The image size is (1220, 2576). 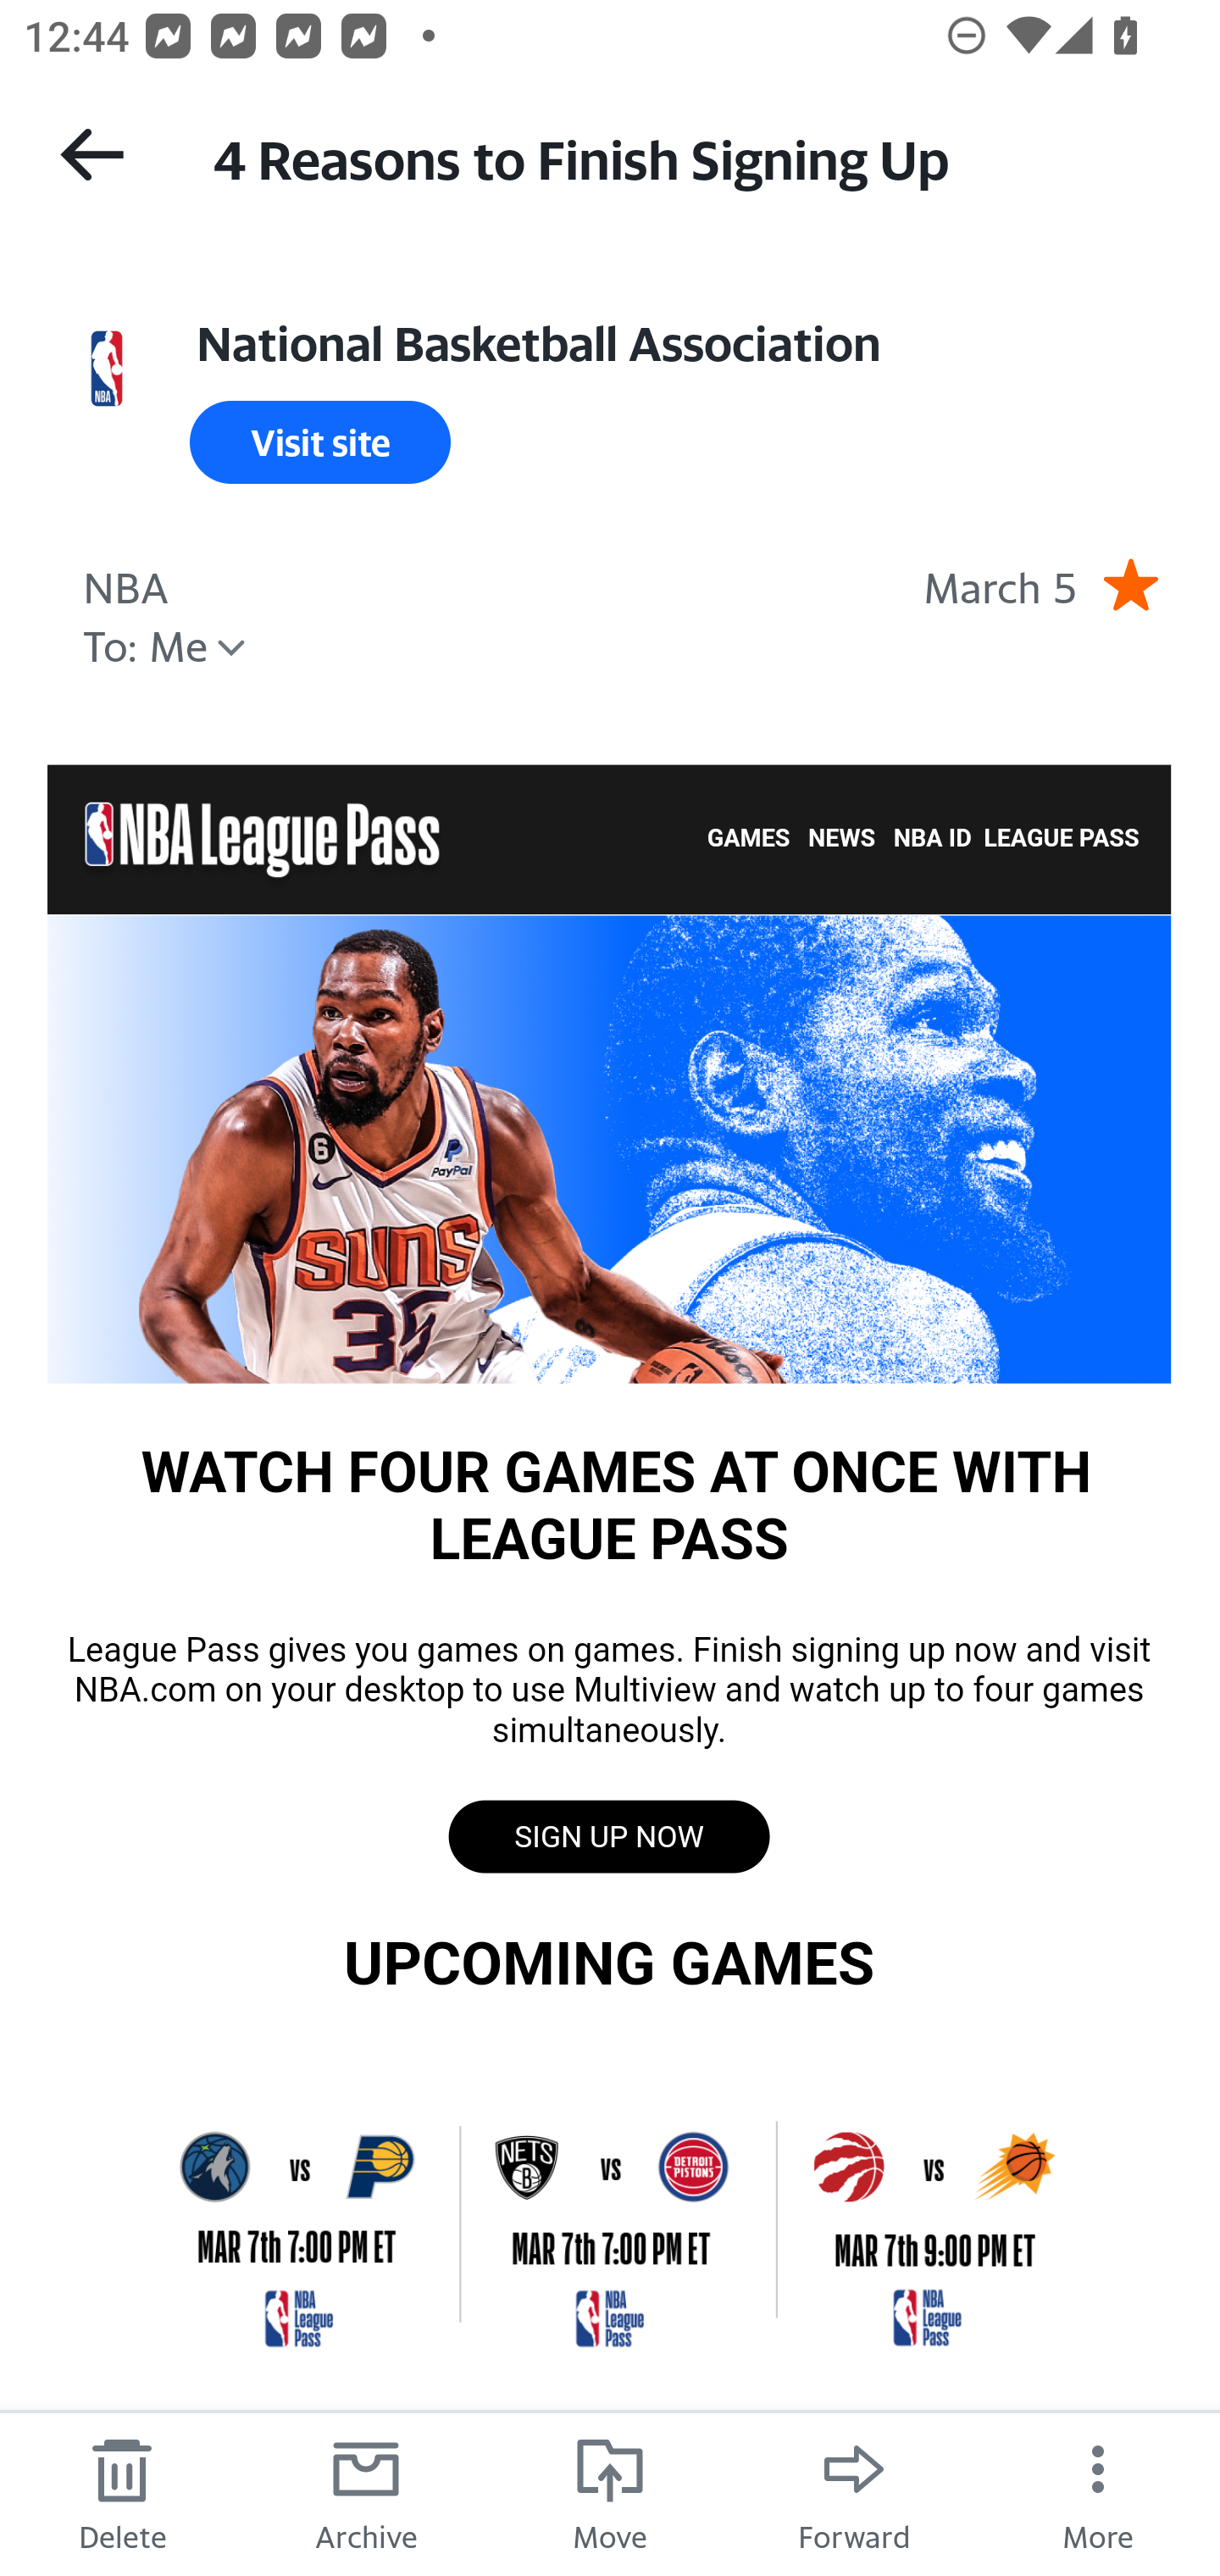 What do you see at coordinates (609, 1147) in the screenshot?
I see `WATCH FOUR GAMES AT ONCE WITH LEAGUE PASS` at bounding box center [609, 1147].